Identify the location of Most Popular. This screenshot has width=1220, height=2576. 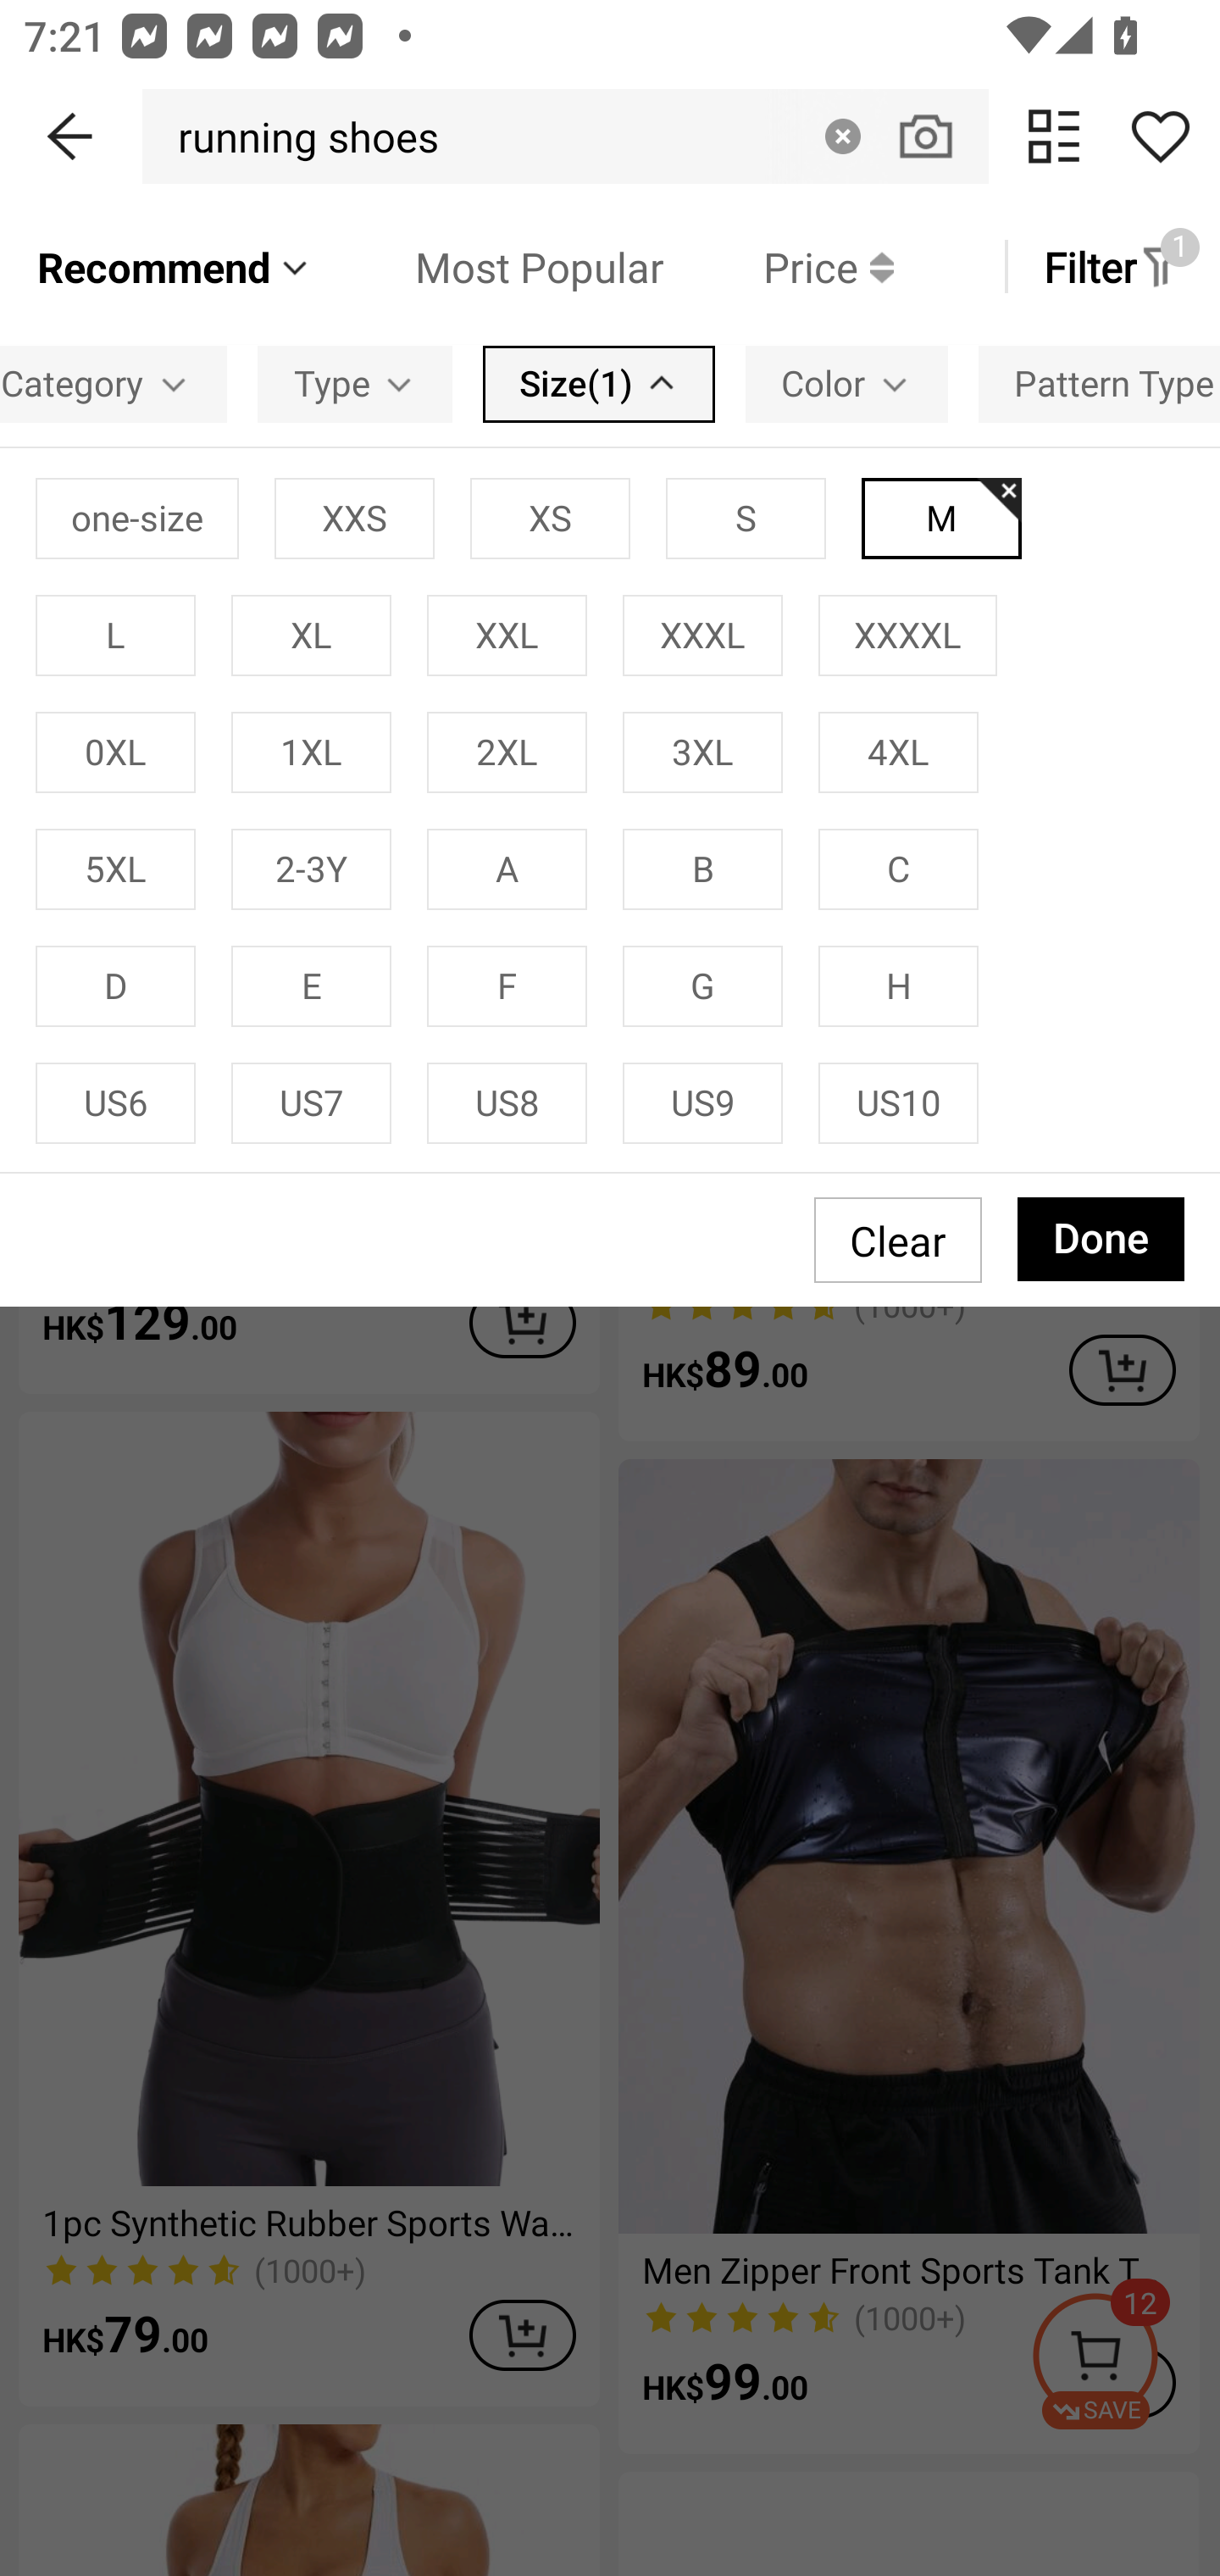
(489, 266).